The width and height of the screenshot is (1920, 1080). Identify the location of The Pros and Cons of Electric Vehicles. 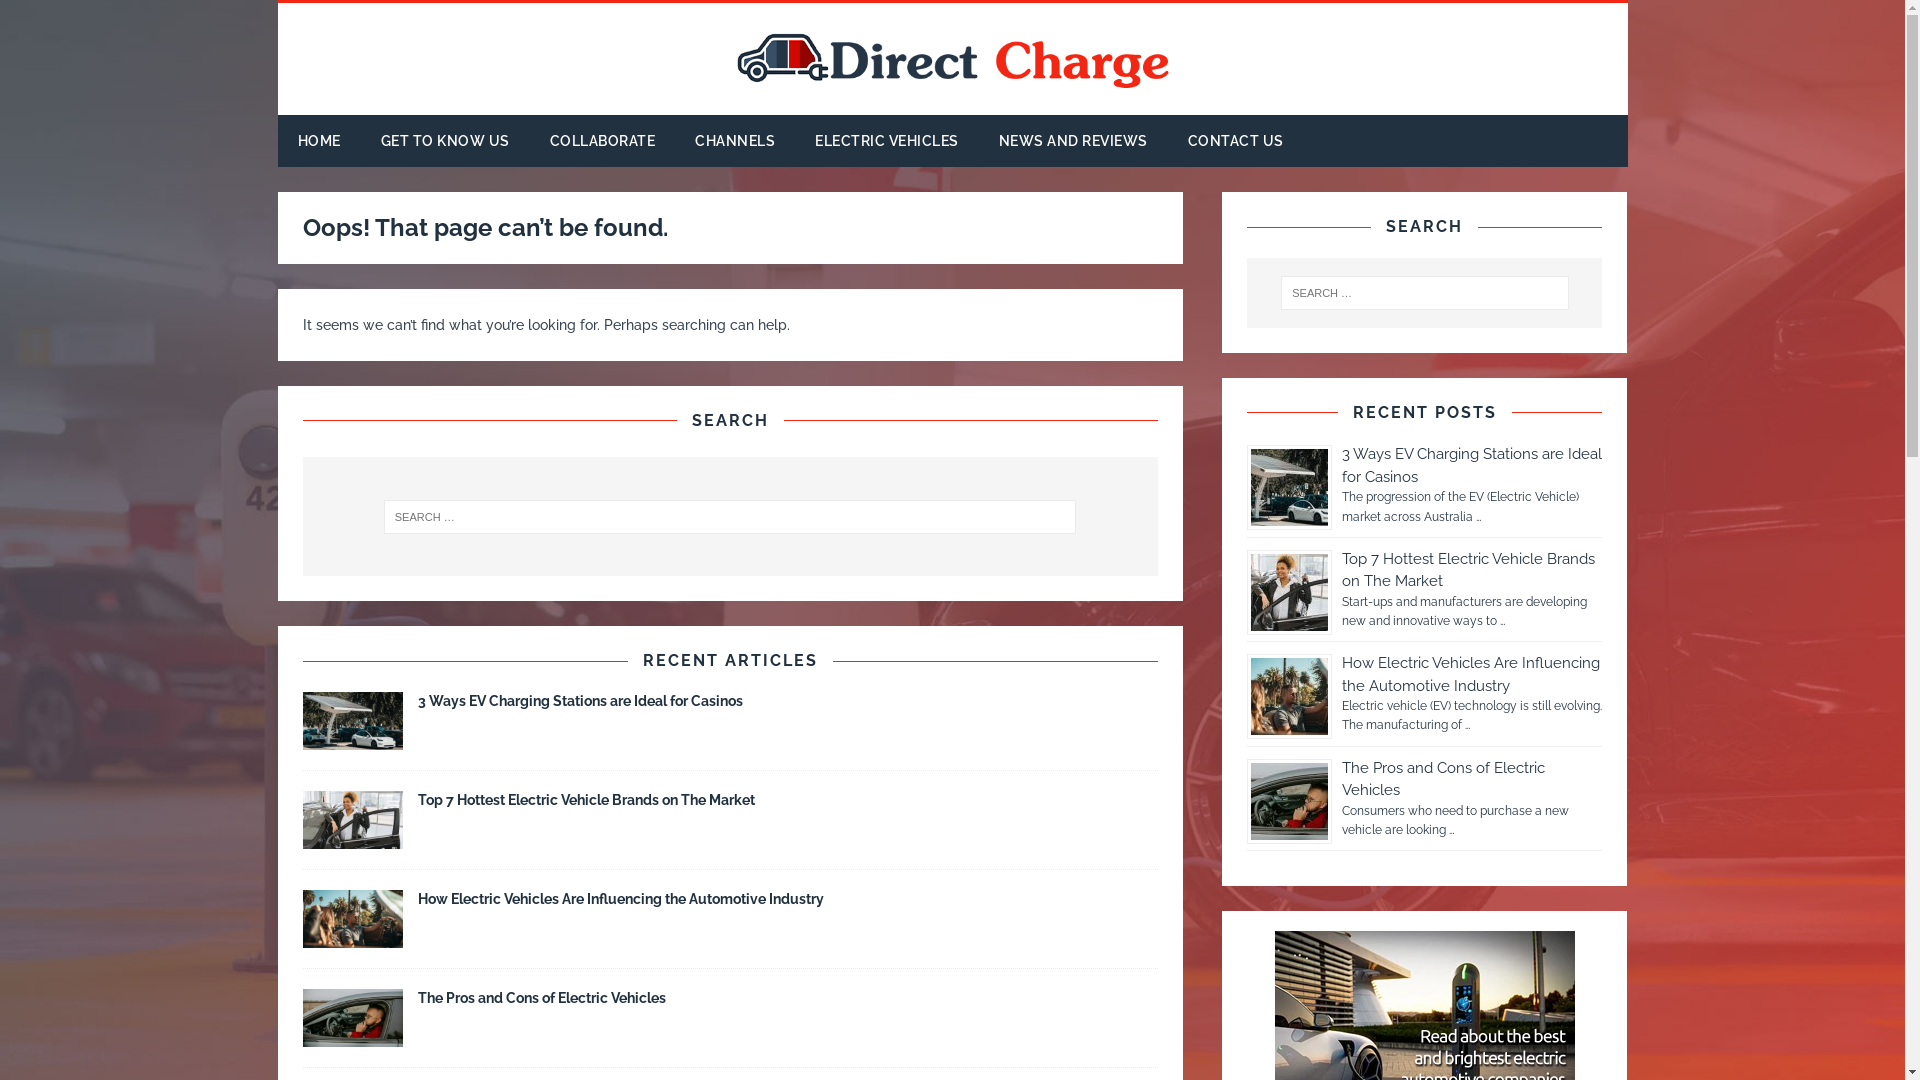
(542, 998).